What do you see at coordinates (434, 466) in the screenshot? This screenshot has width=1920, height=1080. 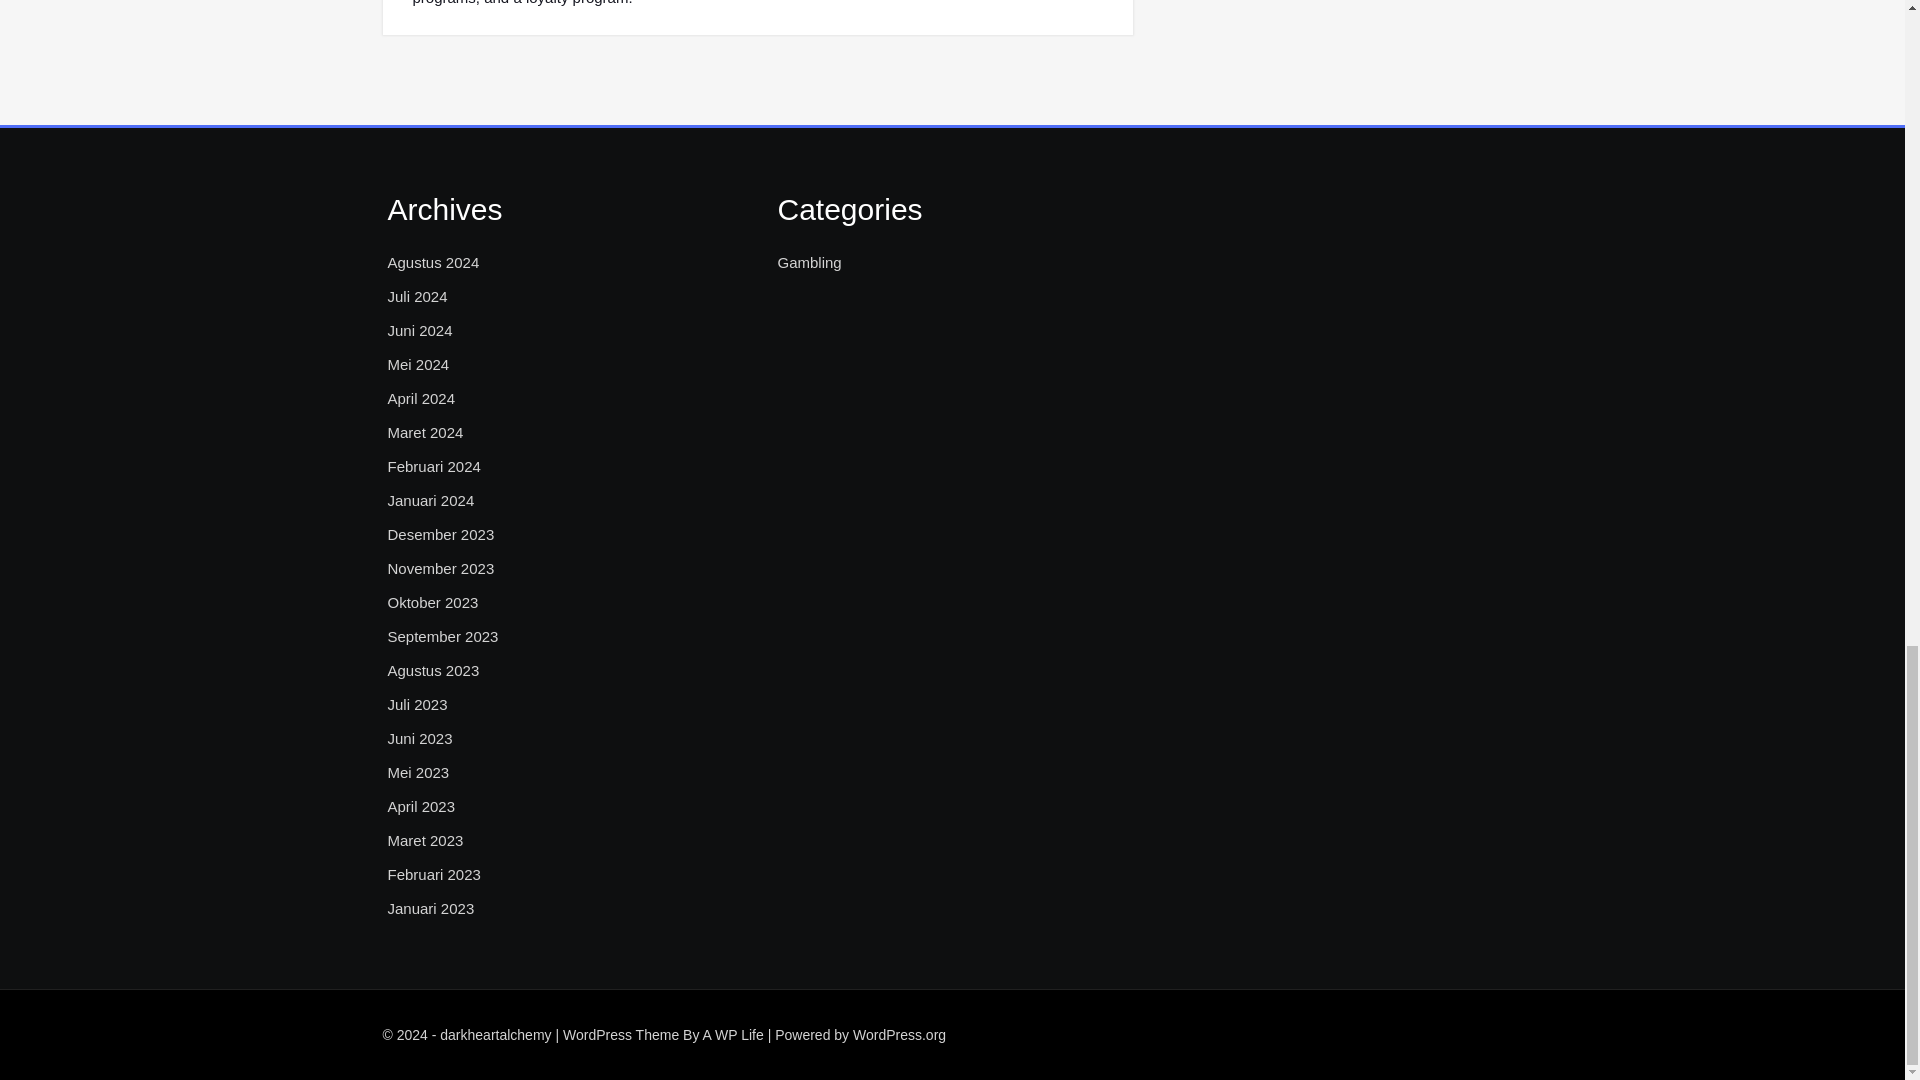 I see `Februari 2024` at bounding box center [434, 466].